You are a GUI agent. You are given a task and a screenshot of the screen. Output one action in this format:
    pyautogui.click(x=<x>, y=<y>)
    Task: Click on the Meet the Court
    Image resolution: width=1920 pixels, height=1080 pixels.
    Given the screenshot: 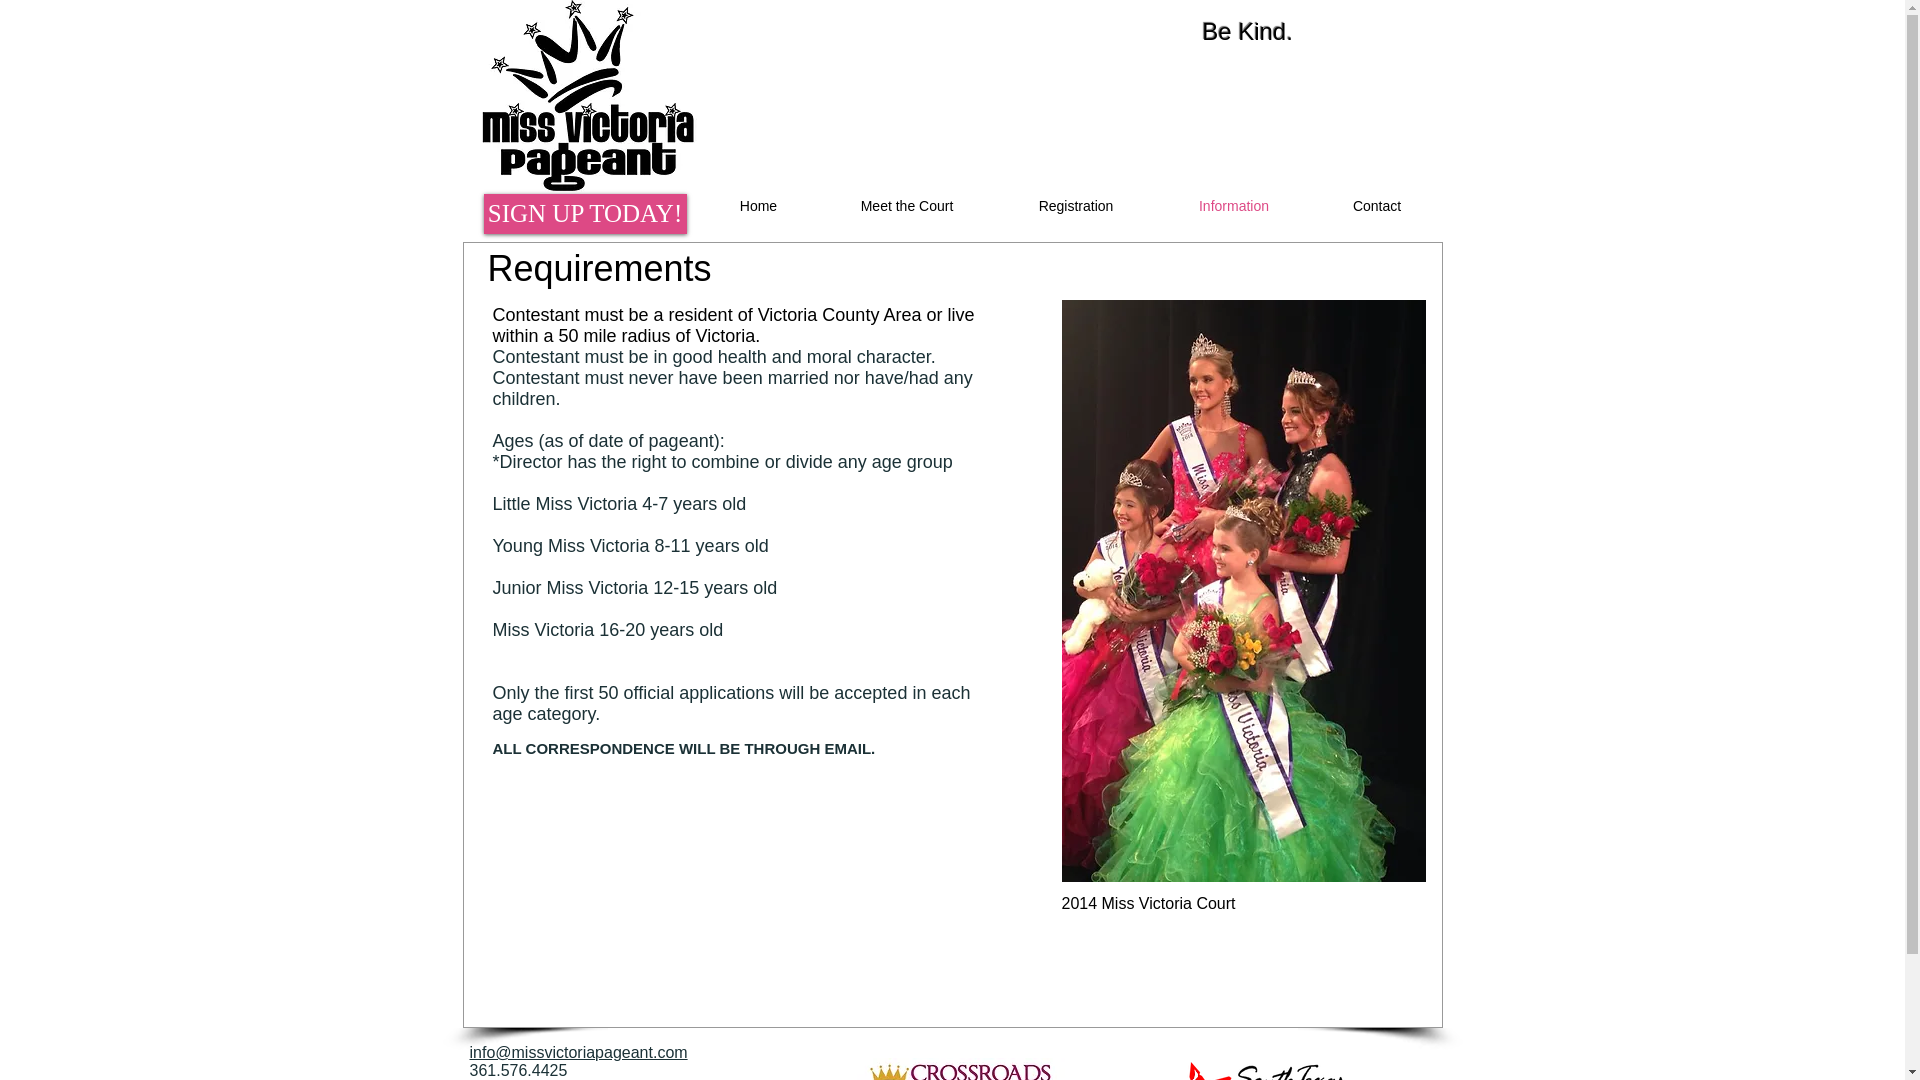 What is the action you would take?
    pyautogui.click(x=906, y=206)
    